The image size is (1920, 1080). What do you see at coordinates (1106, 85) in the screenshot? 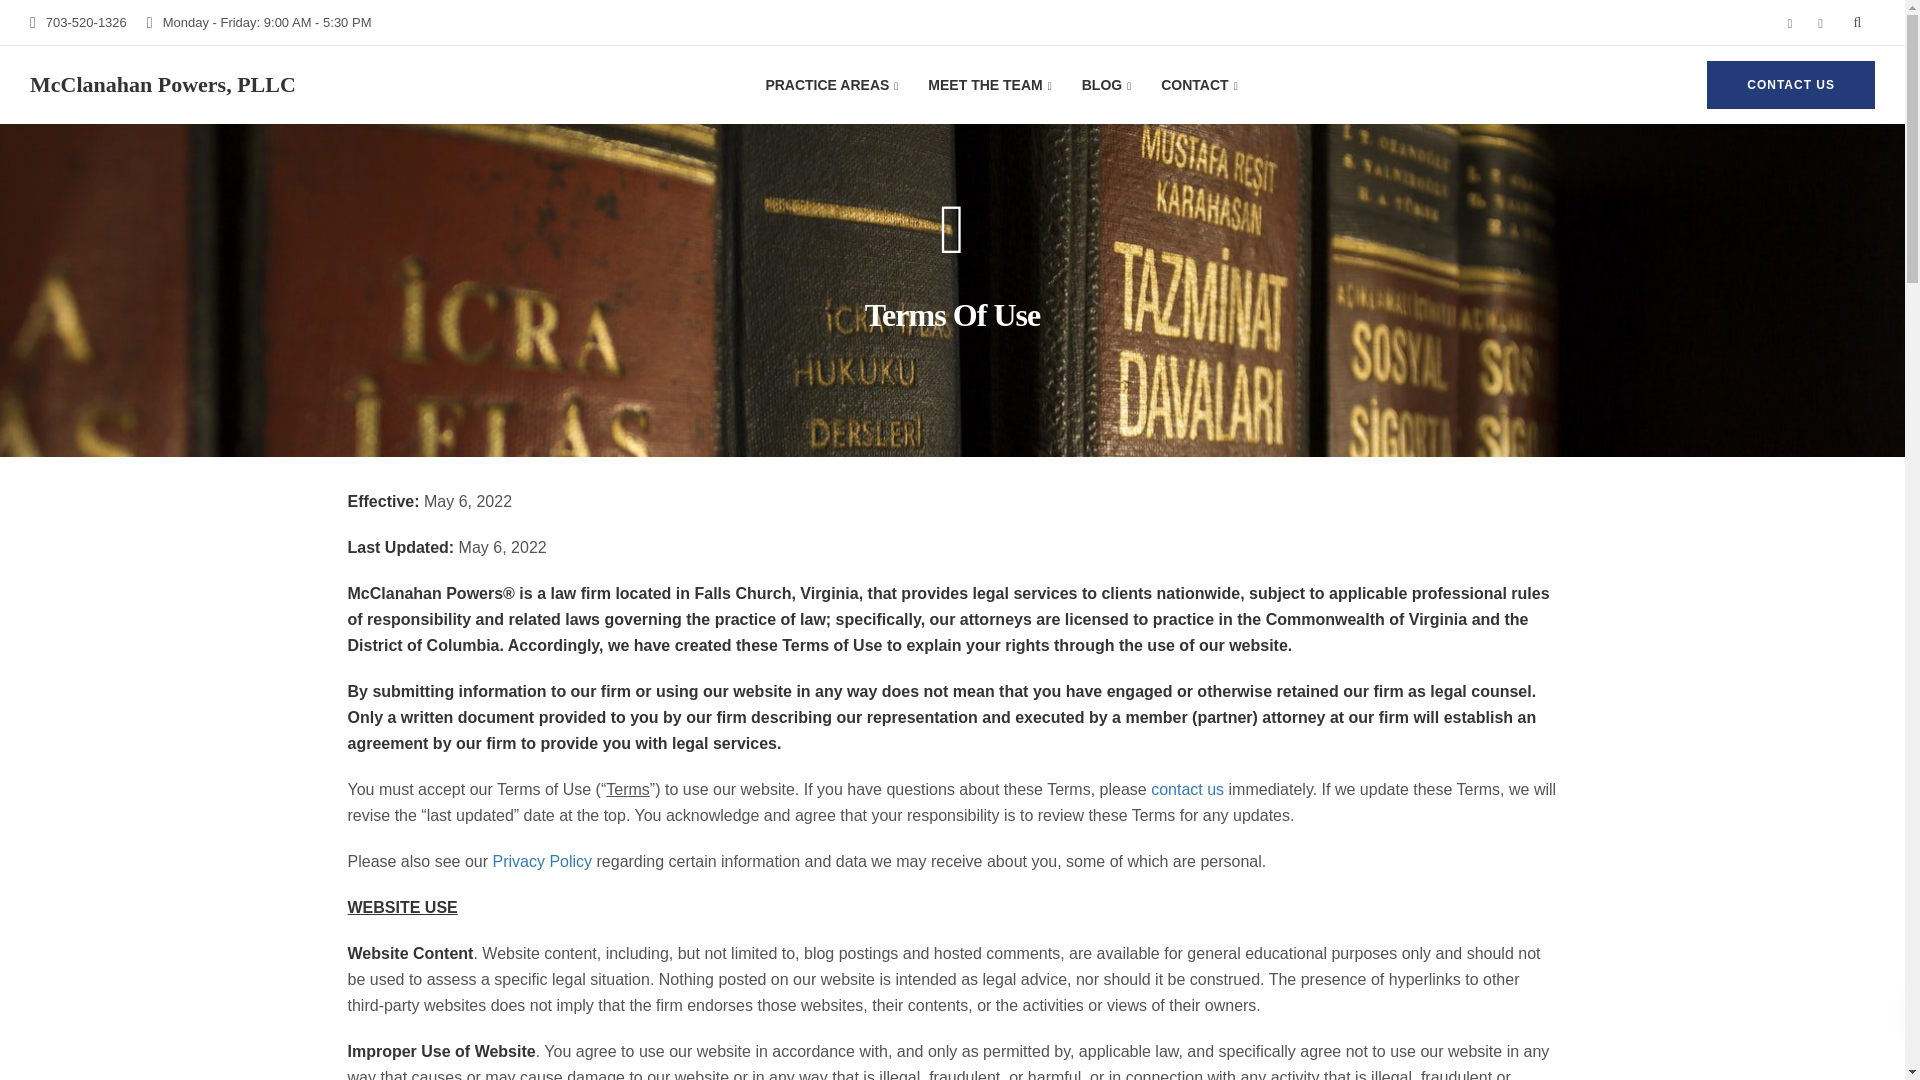
I see `BLOG` at bounding box center [1106, 85].